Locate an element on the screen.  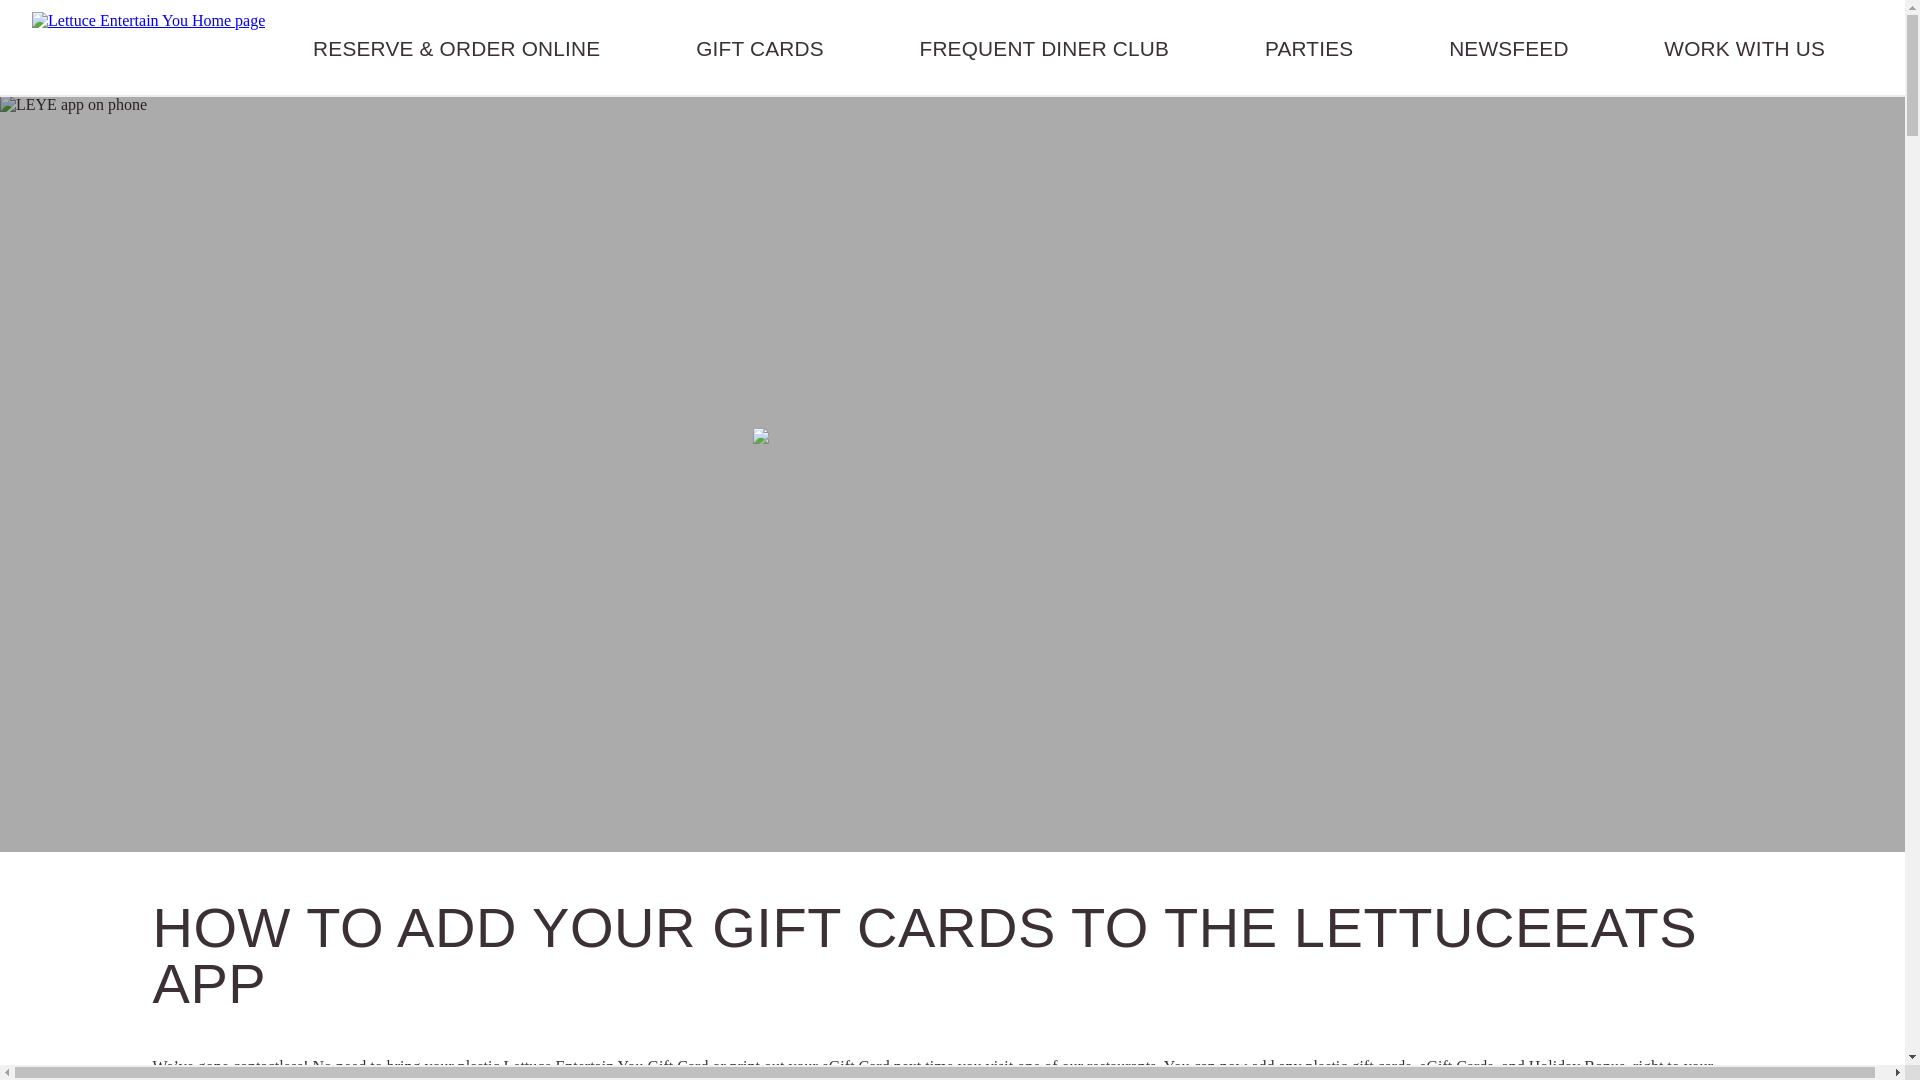
WORK WITH US is located at coordinates (1744, 47).